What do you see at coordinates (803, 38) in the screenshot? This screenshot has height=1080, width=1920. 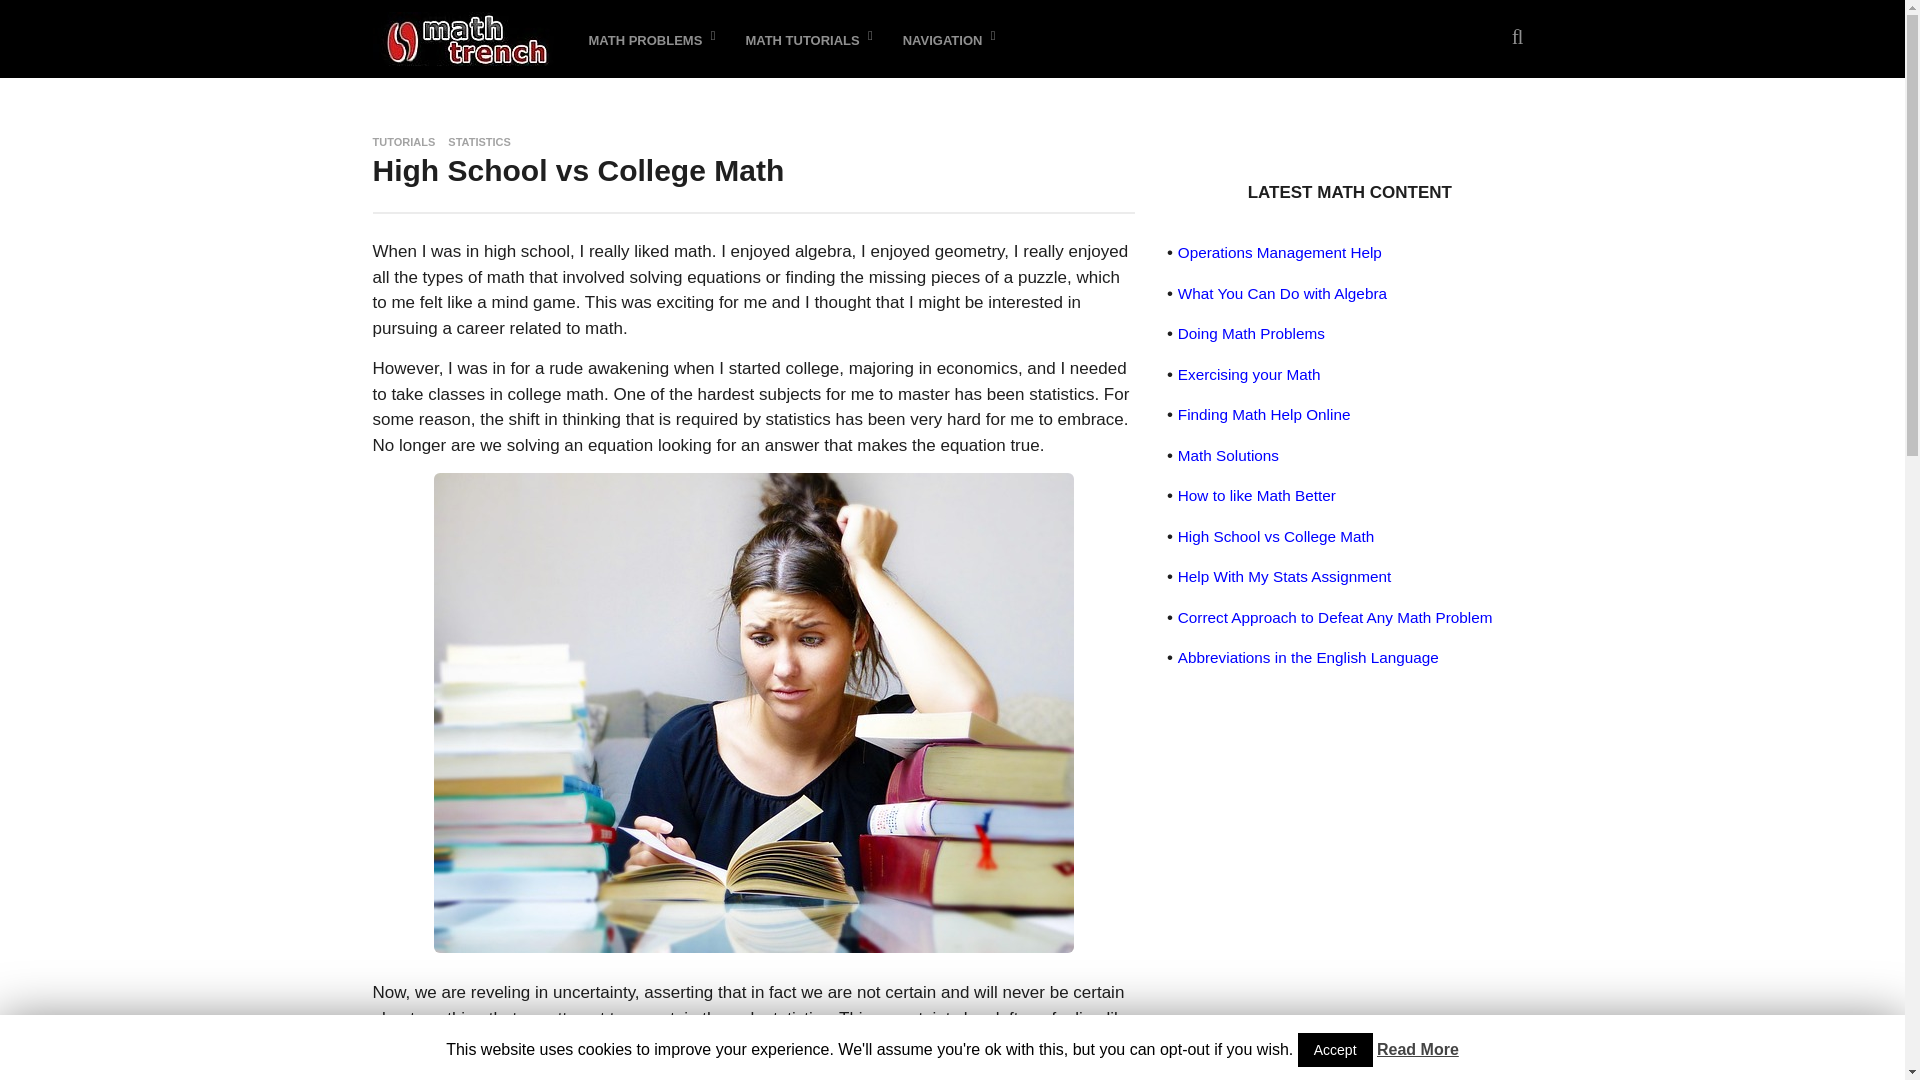 I see `MATH TUTORIALS` at bounding box center [803, 38].